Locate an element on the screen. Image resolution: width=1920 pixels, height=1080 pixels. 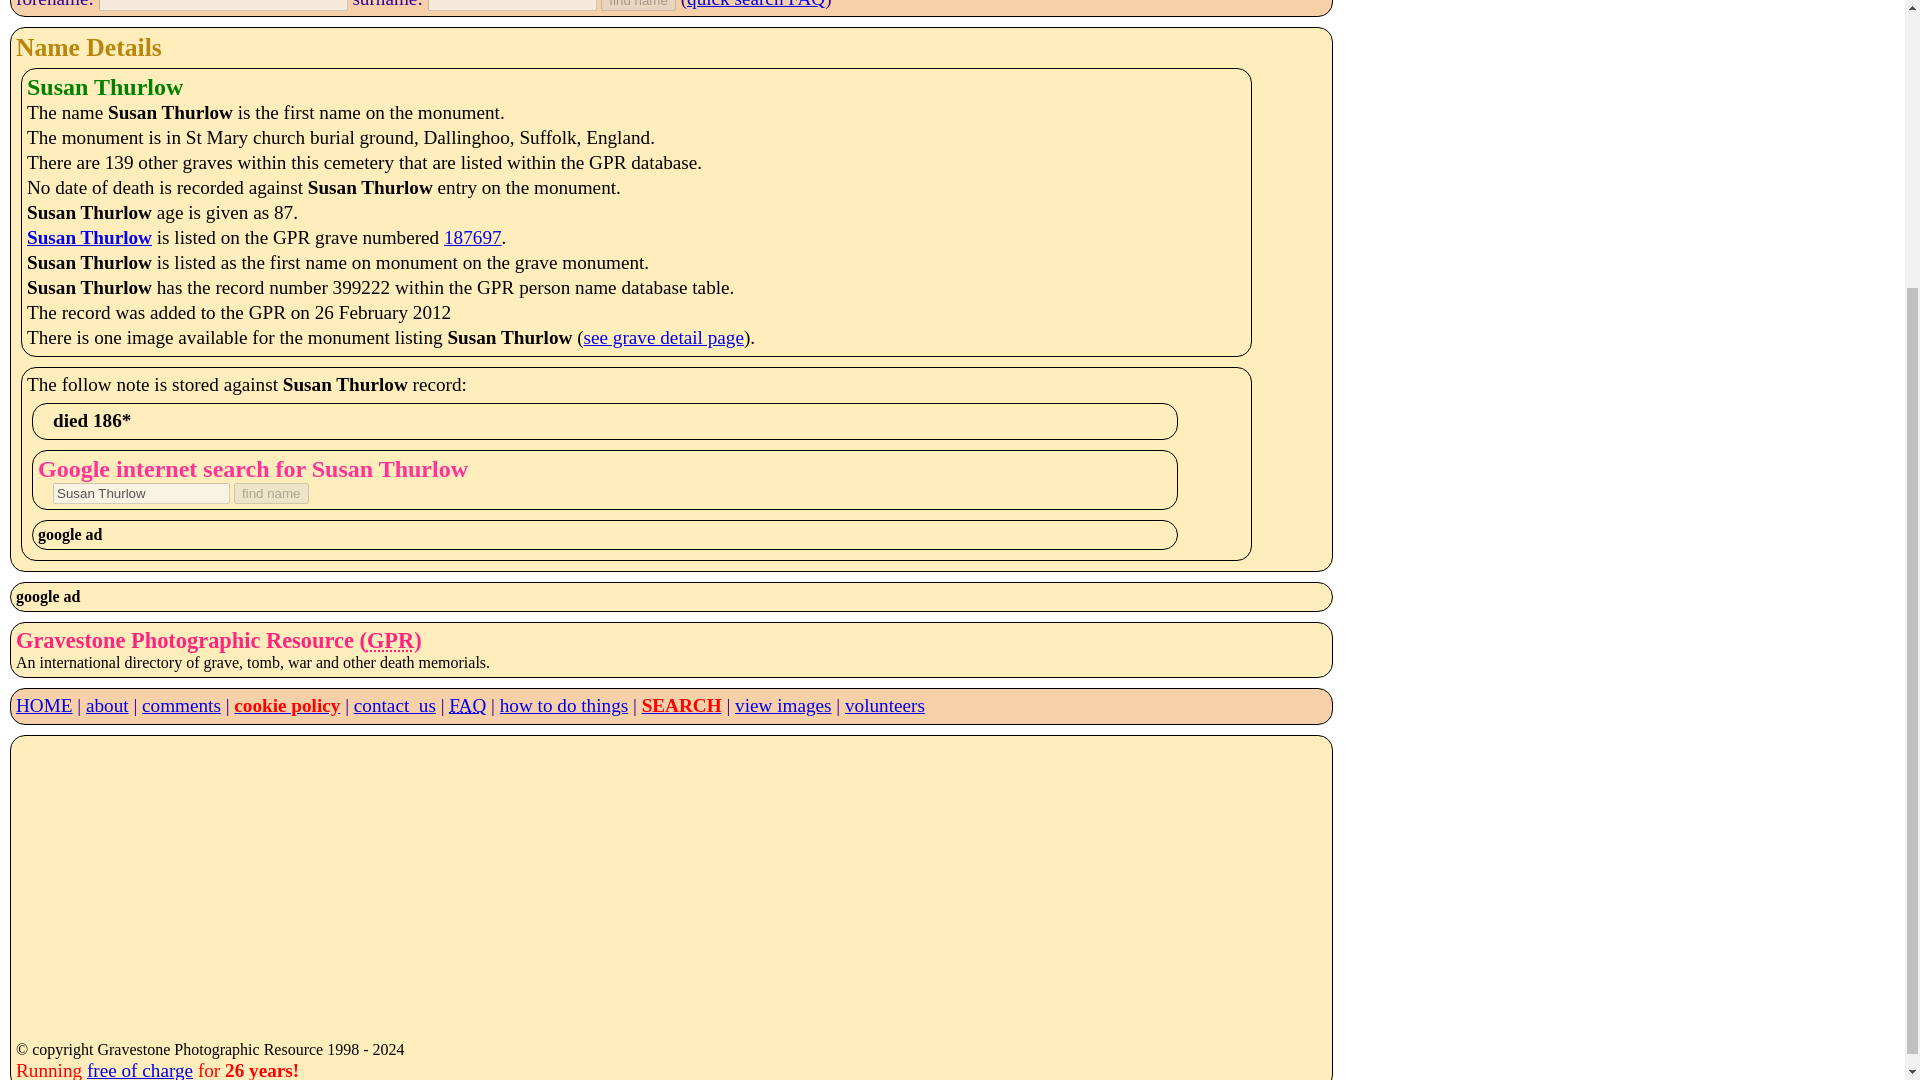
find name is located at coordinates (638, 5).